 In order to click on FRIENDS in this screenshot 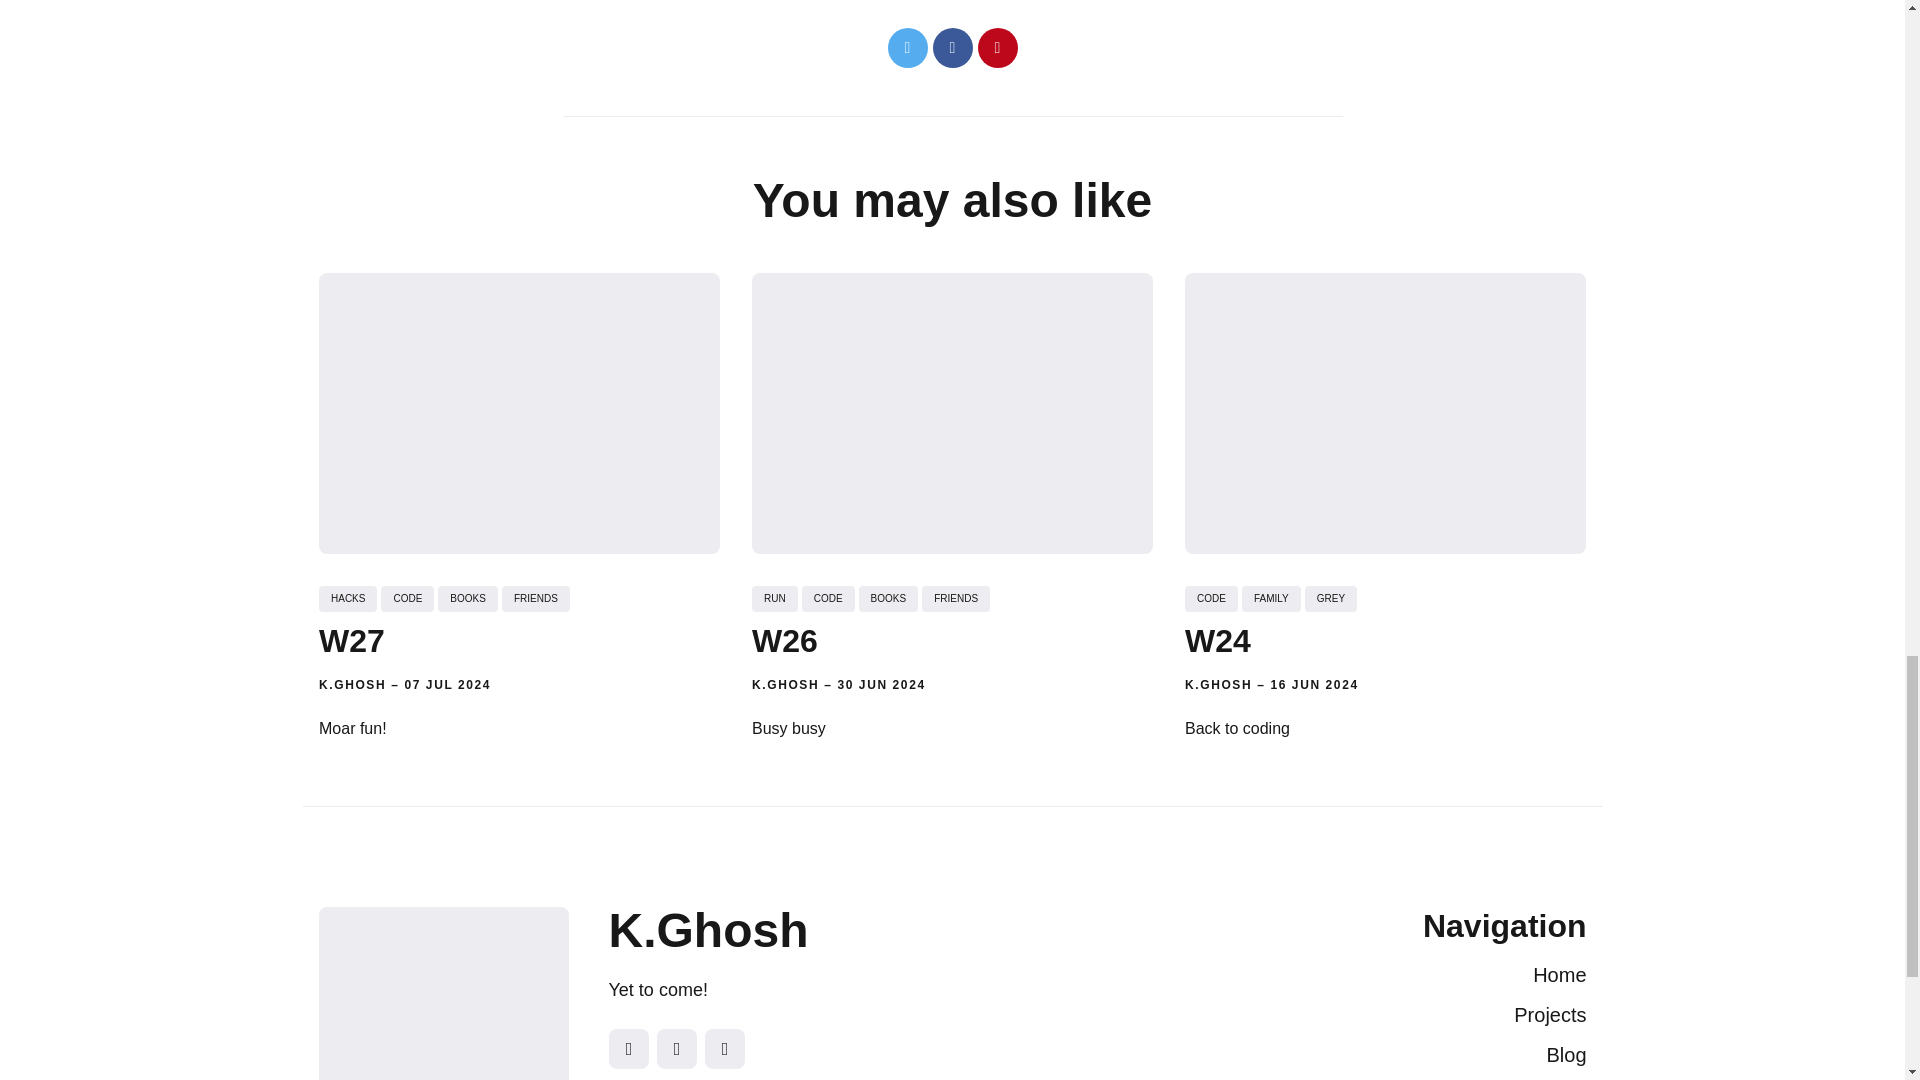, I will do `click(534, 598)`.